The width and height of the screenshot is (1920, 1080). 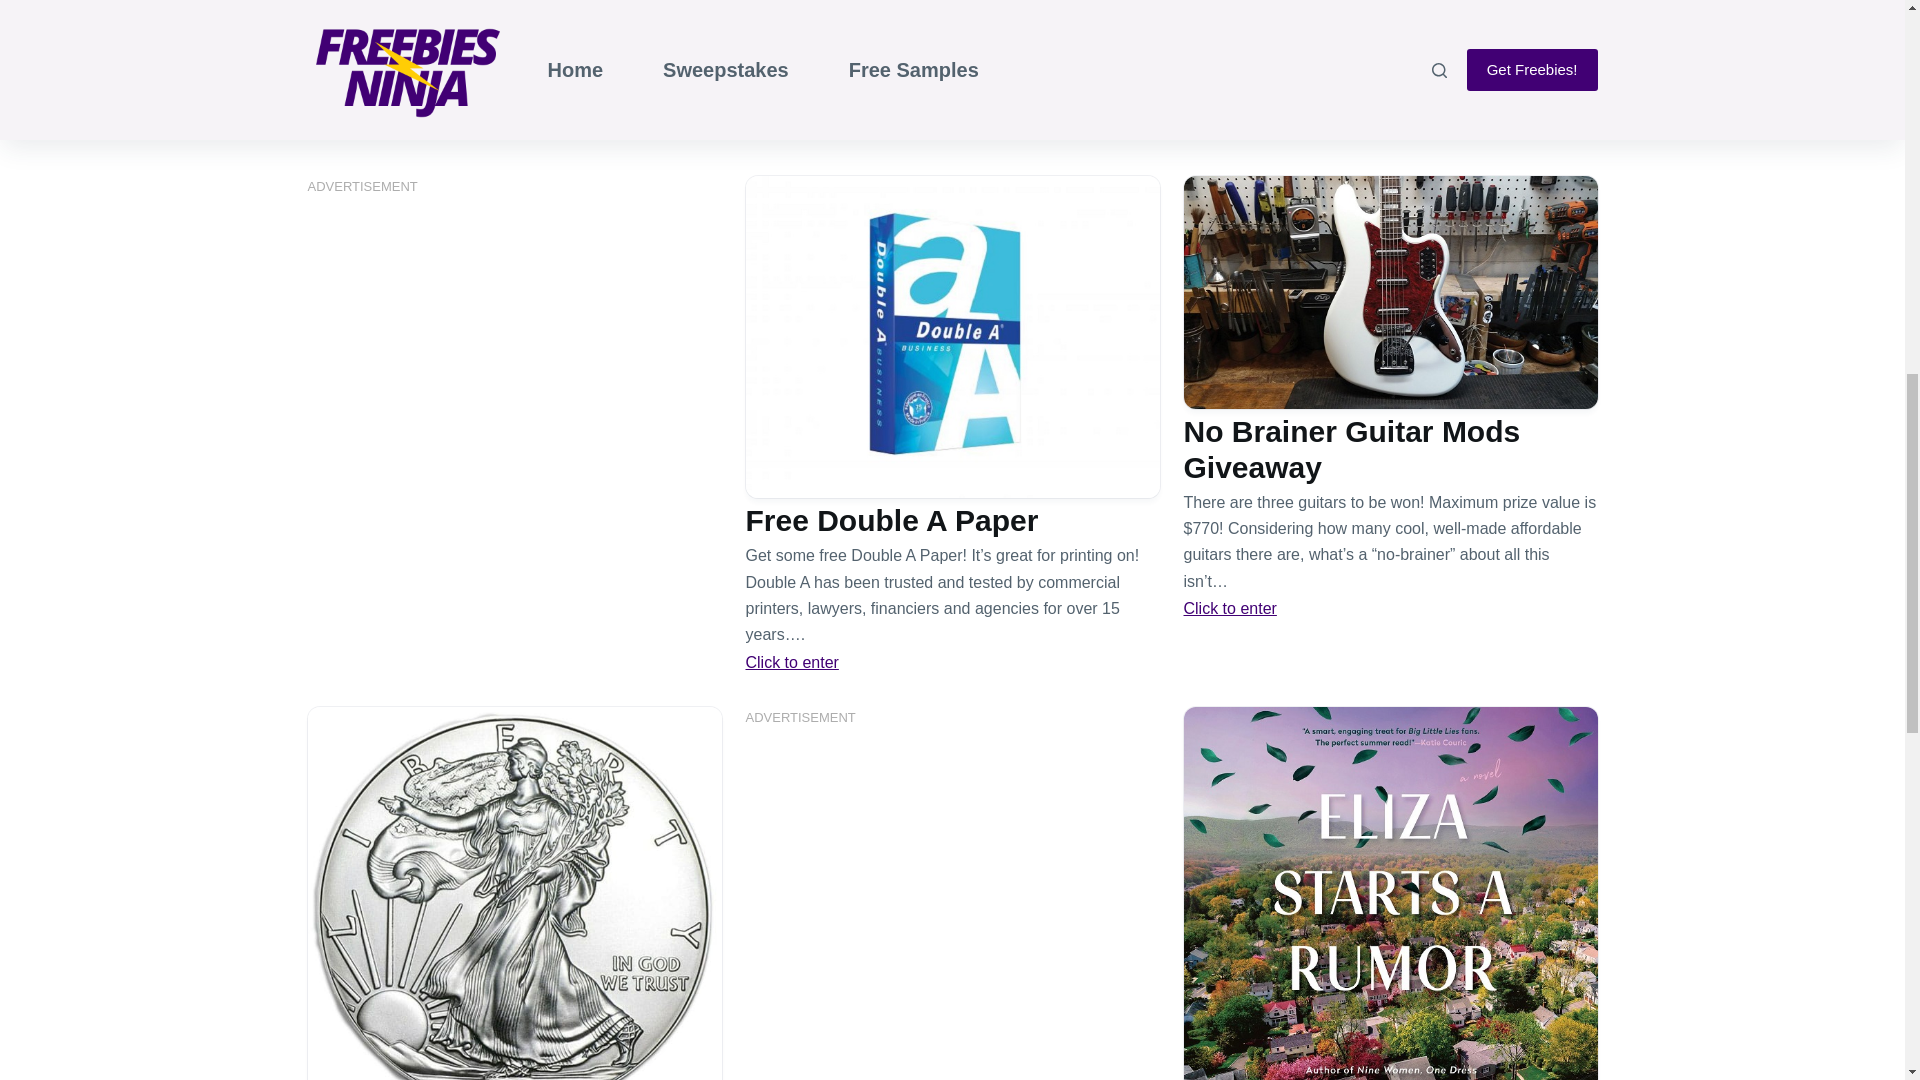 I want to click on Free Double A Paper, so click(x=892, y=520).